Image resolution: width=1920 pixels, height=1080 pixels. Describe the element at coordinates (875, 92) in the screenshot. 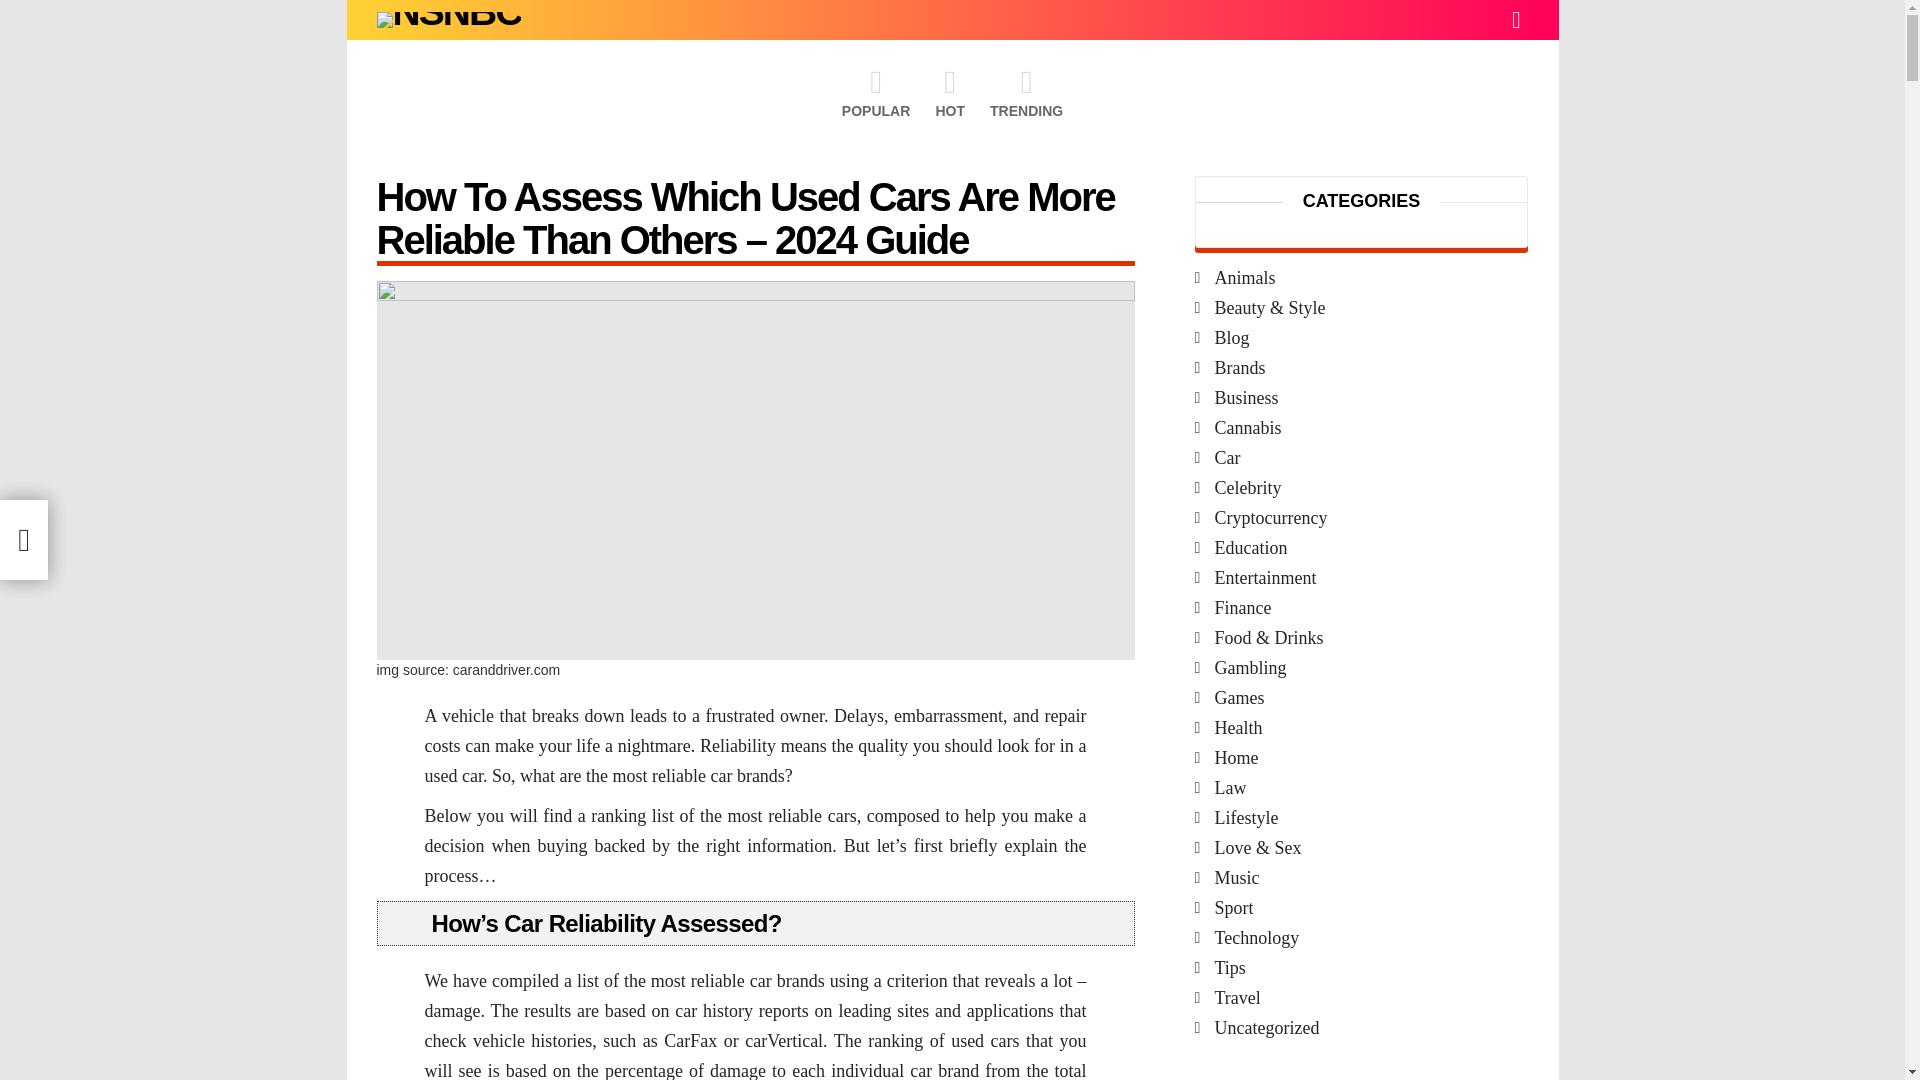

I see `POPULAR` at that location.